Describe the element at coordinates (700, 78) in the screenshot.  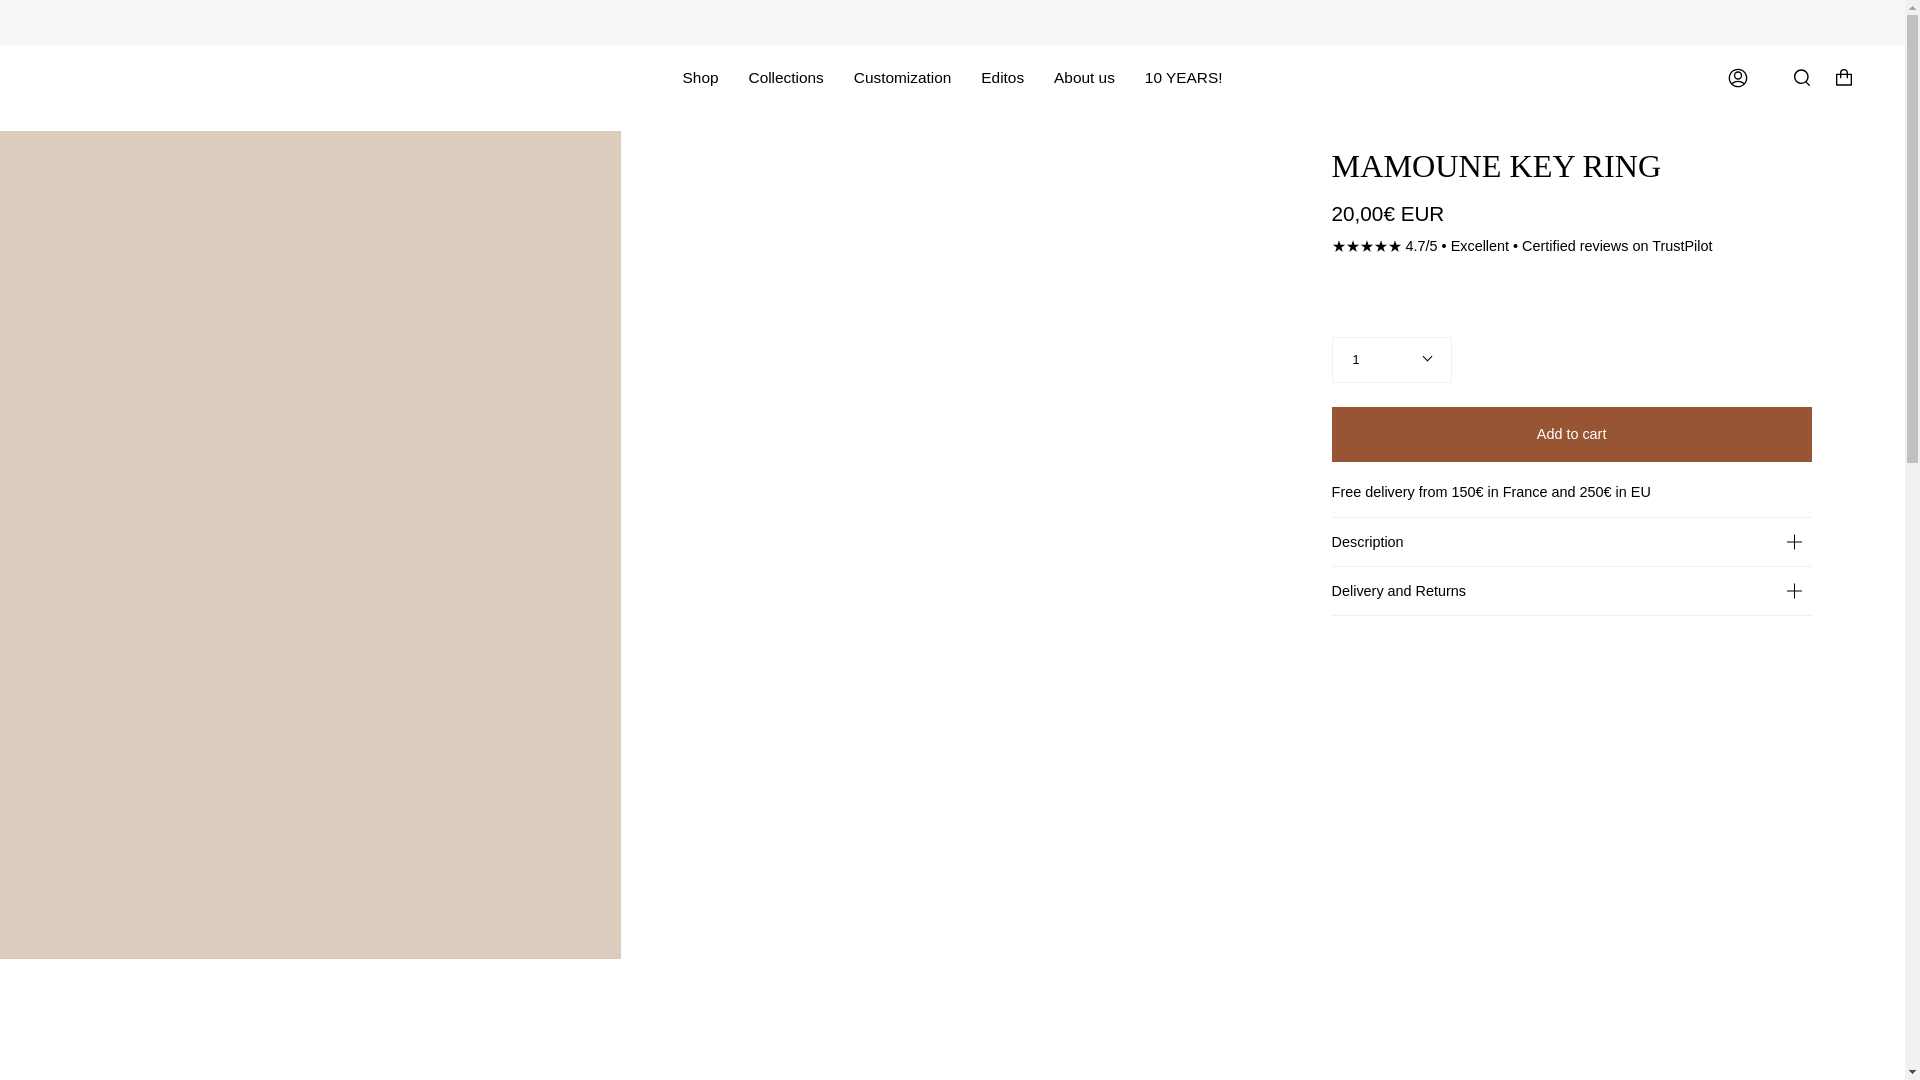
I see `Shop` at that location.